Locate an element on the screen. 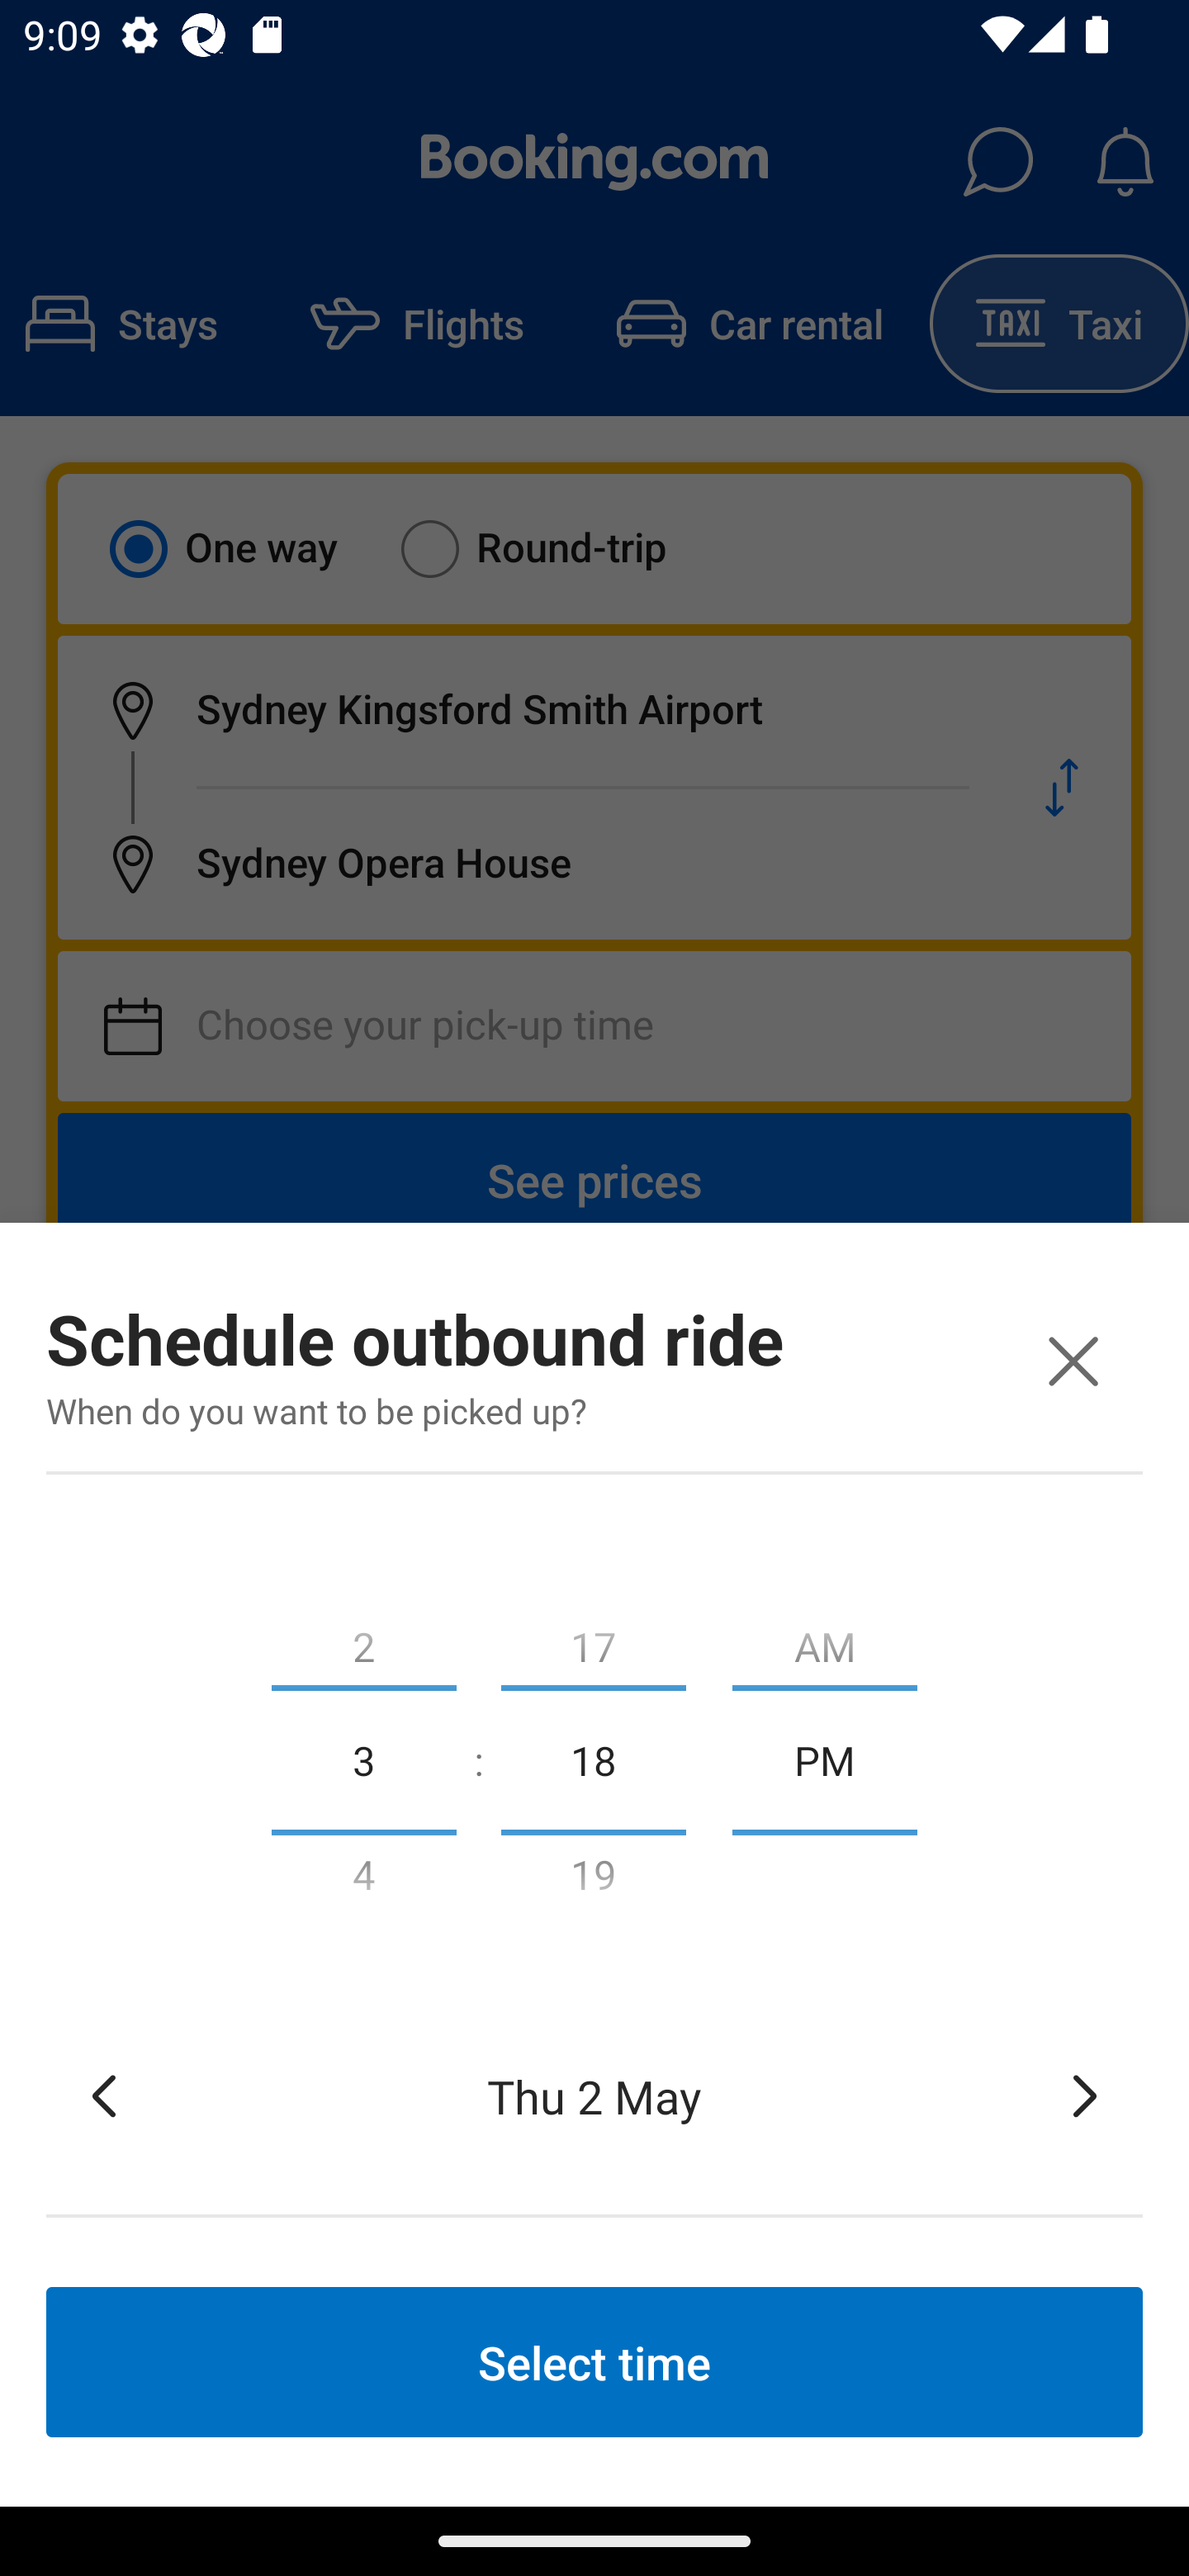 The width and height of the screenshot is (1189, 2576). Select time is located at coordinates (594, 2361).